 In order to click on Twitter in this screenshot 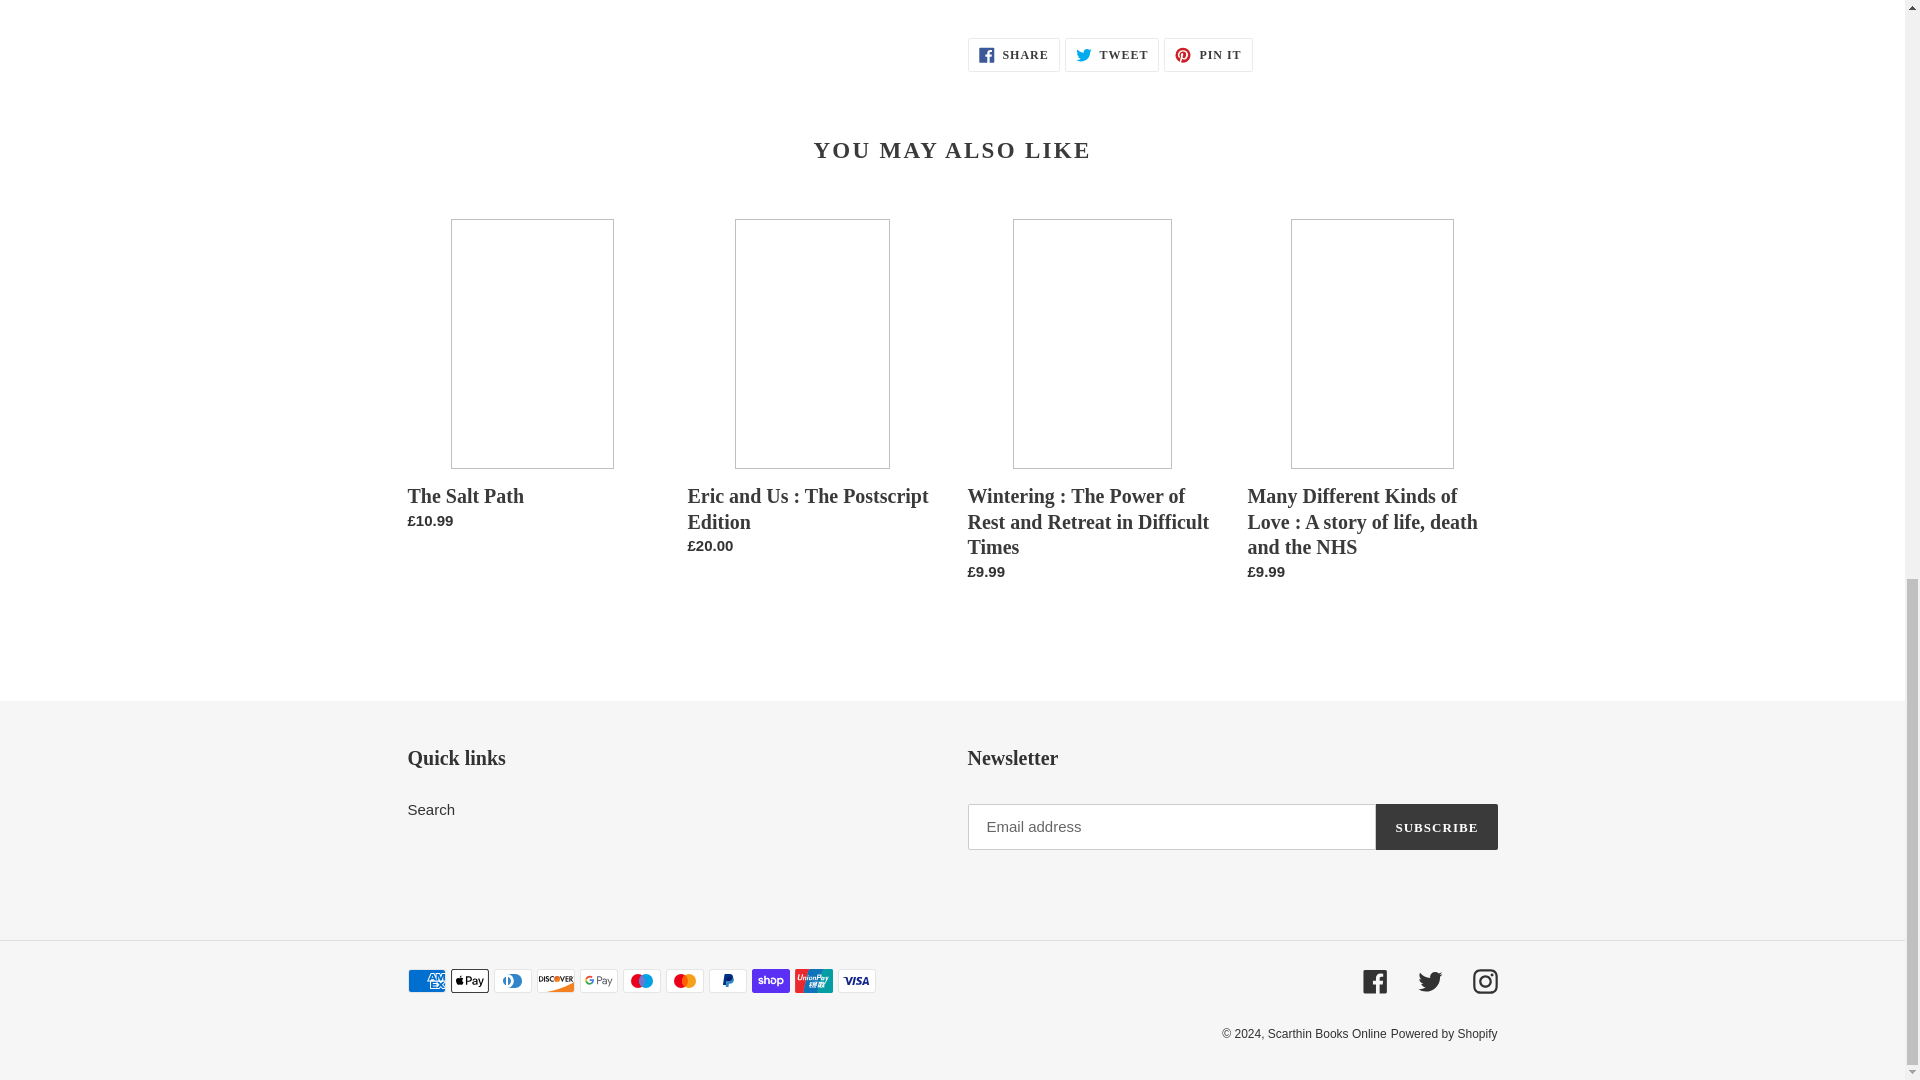, I will do `click(1430, 980)`.